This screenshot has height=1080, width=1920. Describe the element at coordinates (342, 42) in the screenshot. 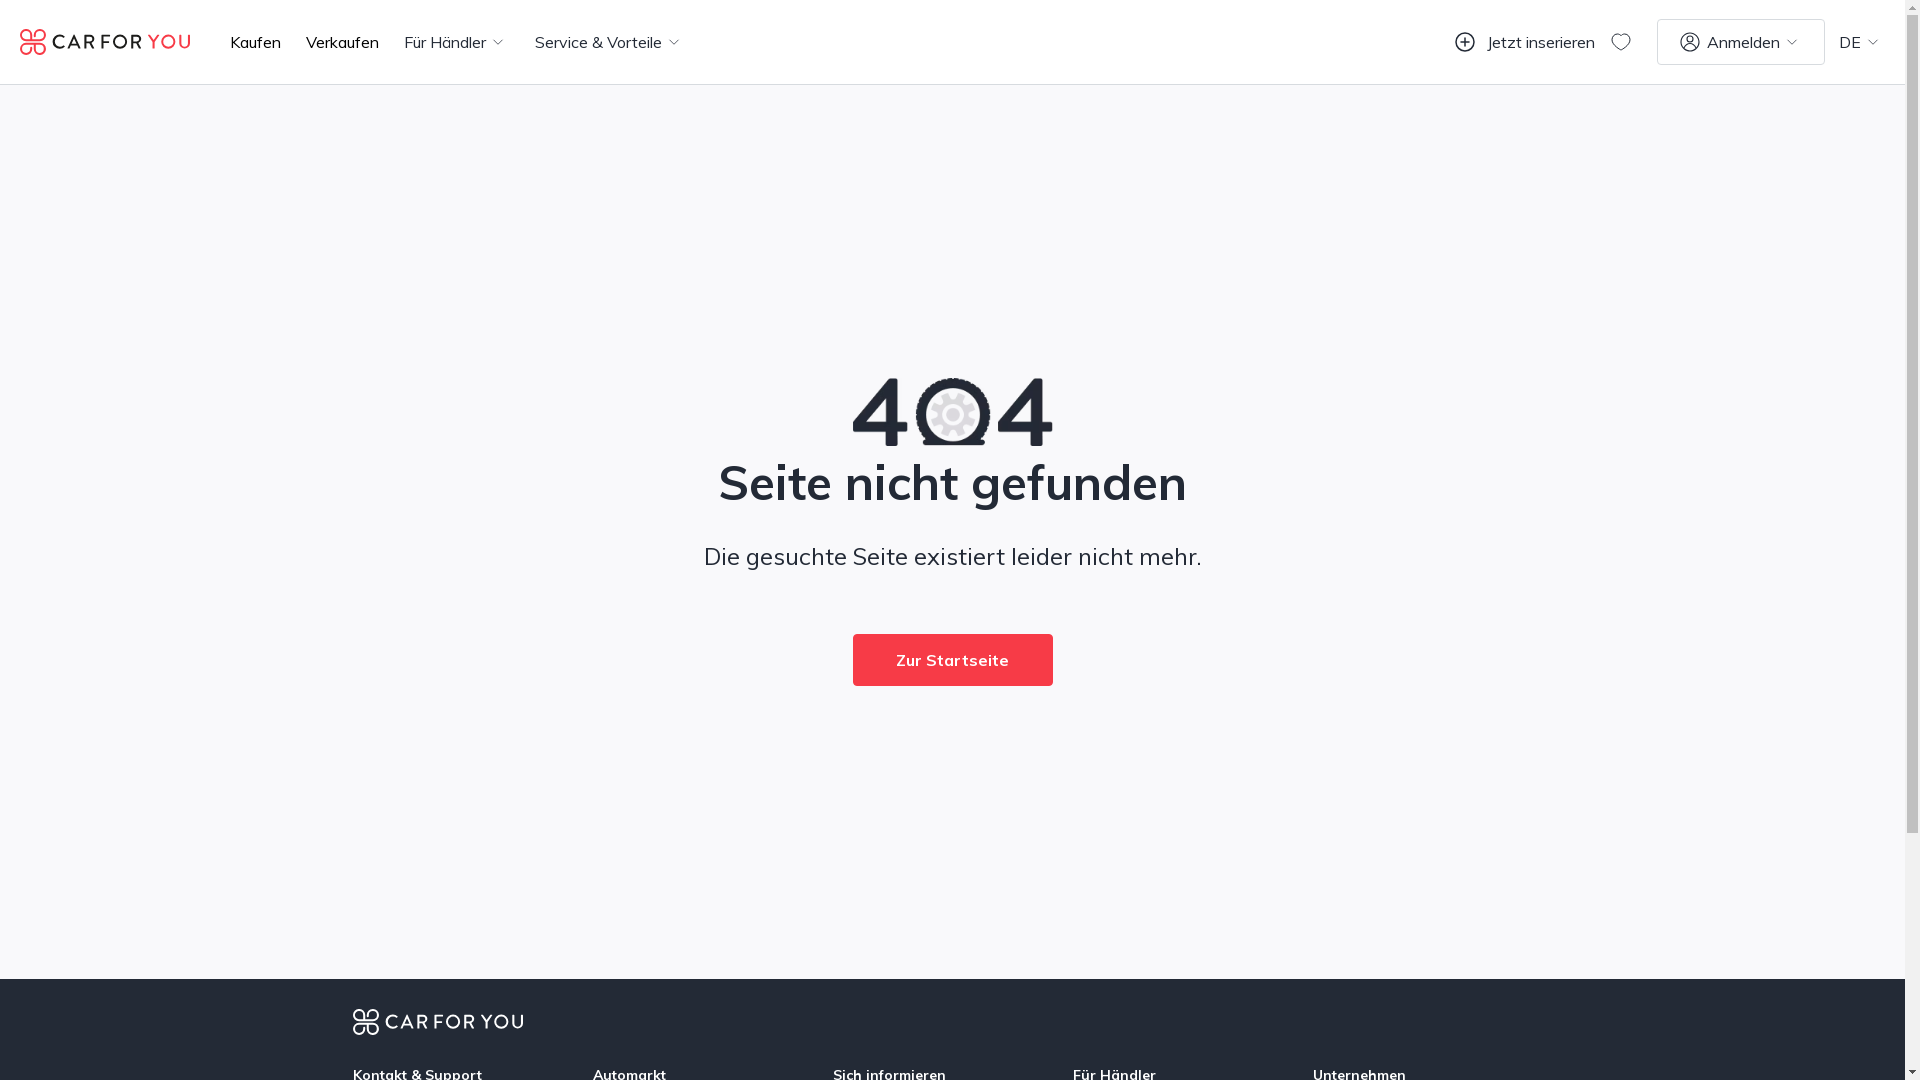

I see `Verkaufen` at that location.